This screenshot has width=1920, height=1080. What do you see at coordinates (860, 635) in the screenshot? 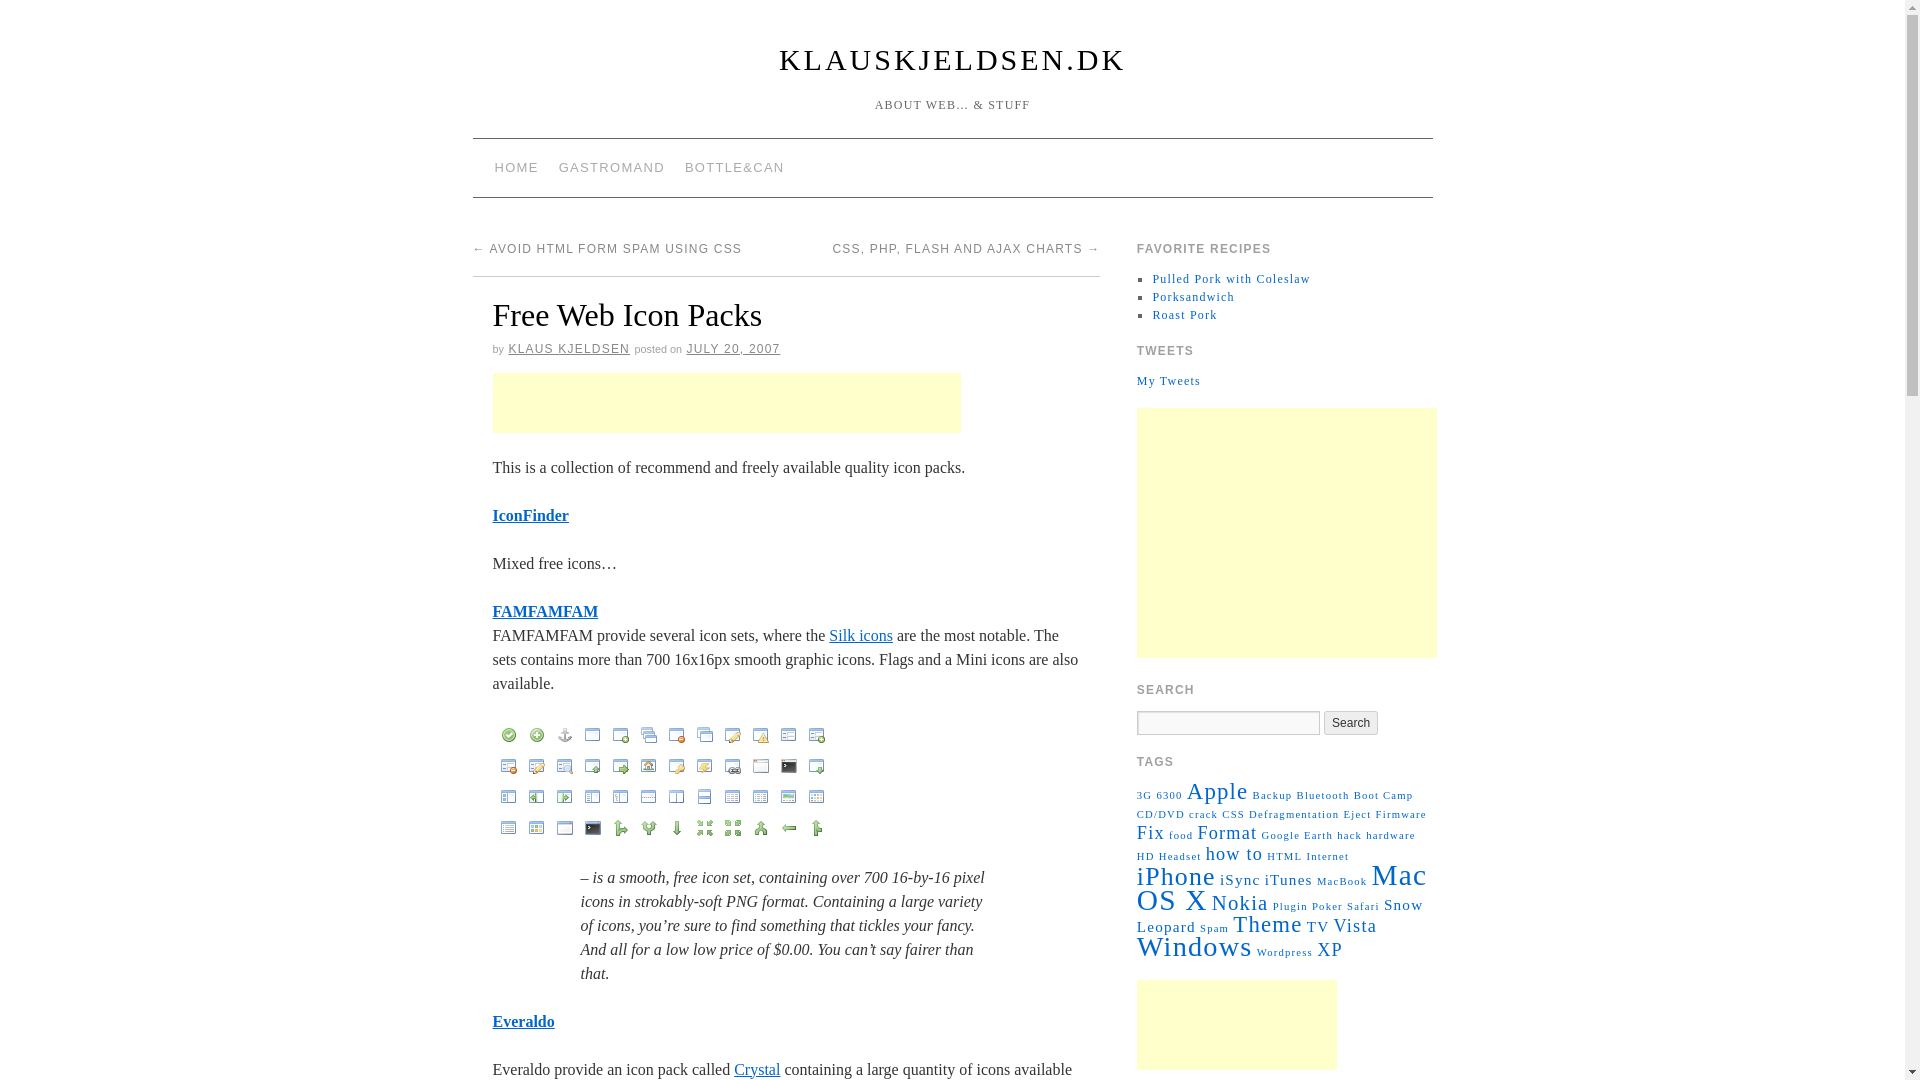
I see `Silk icons` at bounding box center [860, 635].